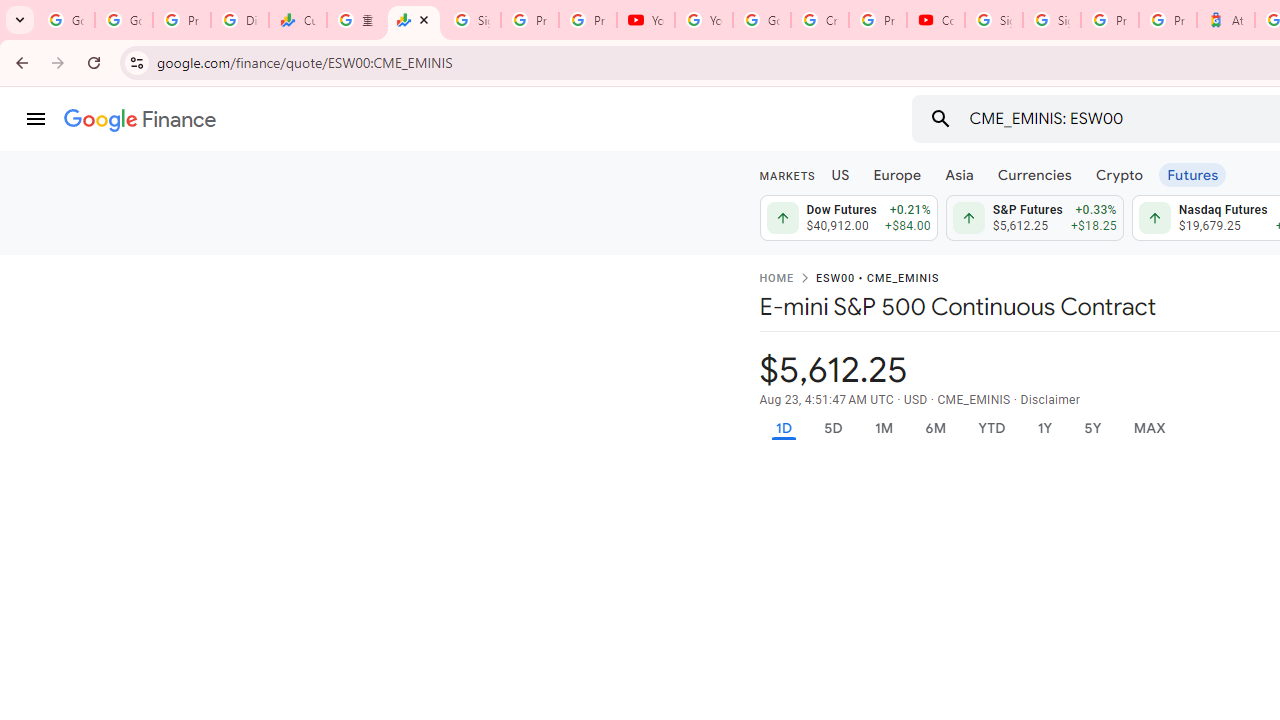 The image size is (1280, 720). Describe the element at coordinates (898, 174) in the screenshot. I see `Europe` at that location.